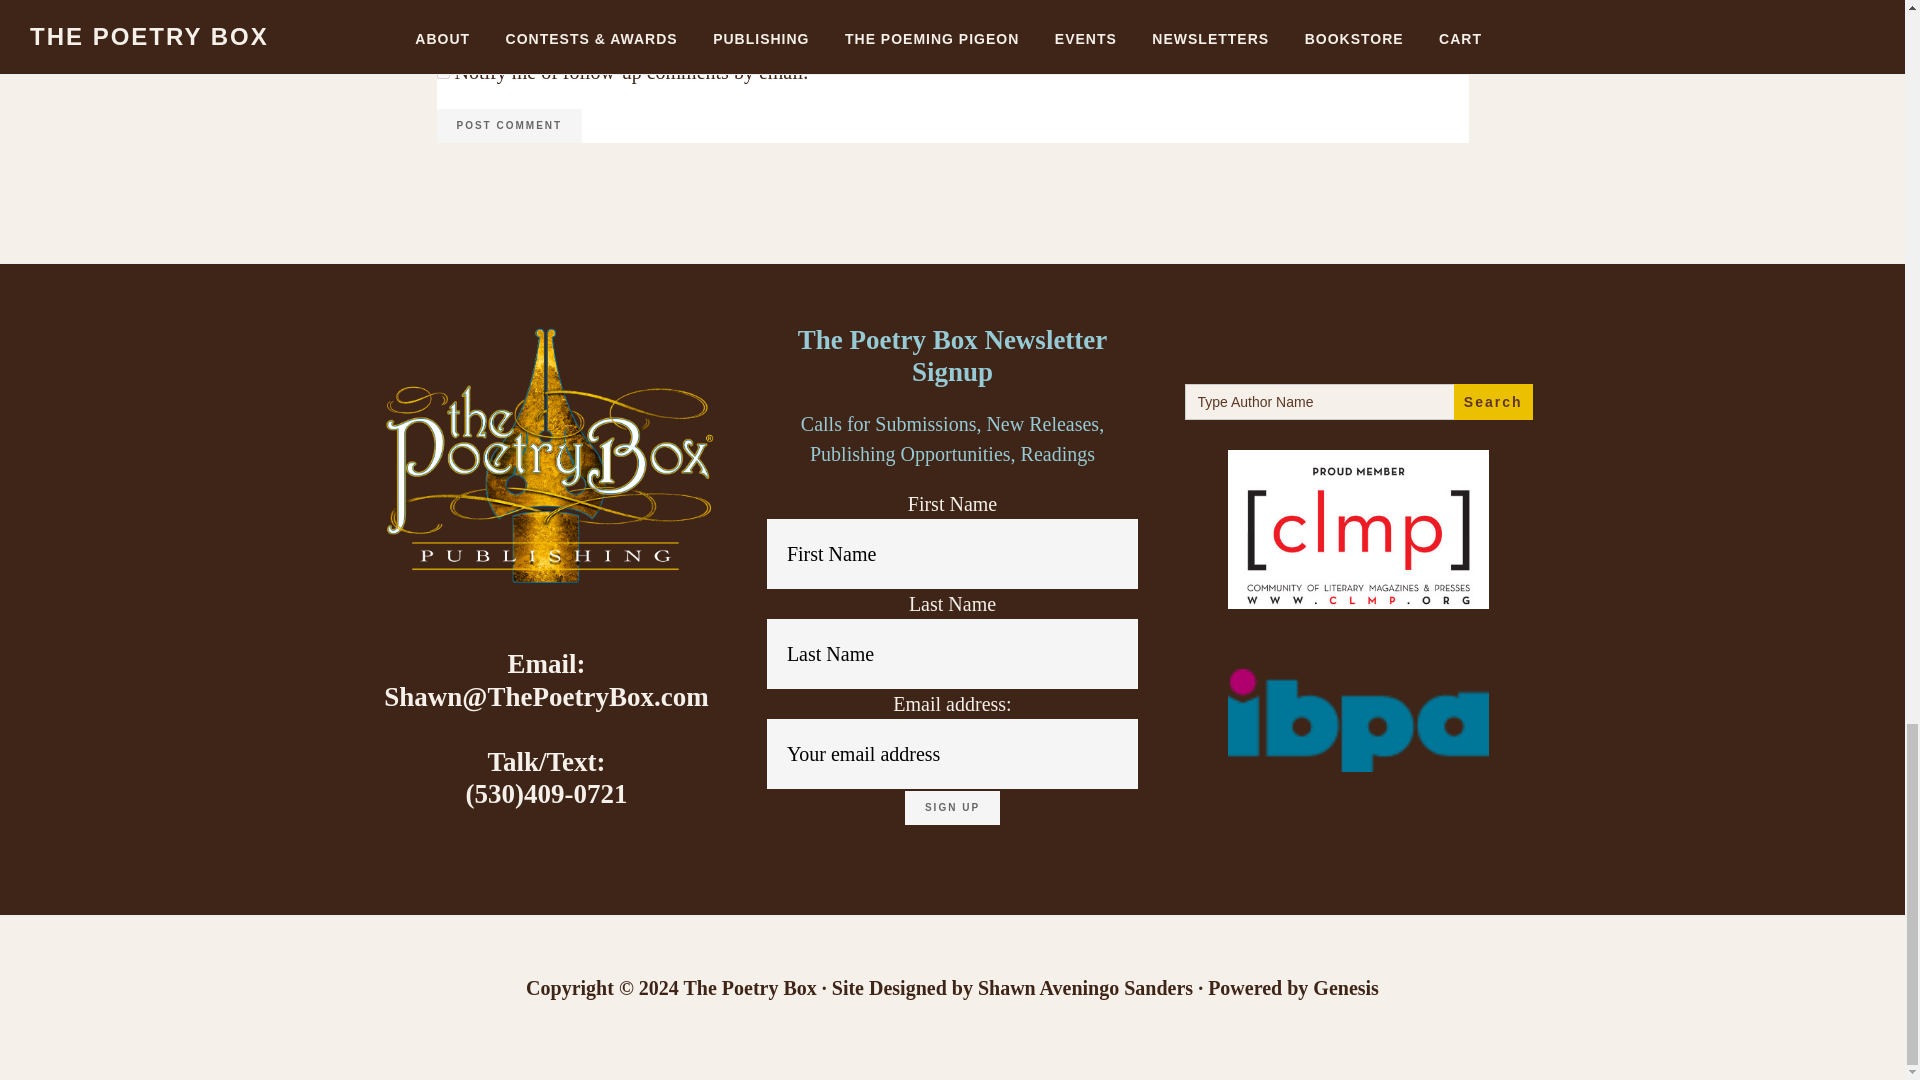 The image size is (1920, 1080). What do you see at coordinates (442, 72) in the screenshot?
I see `subscribe` at bounding box center [442, 72].